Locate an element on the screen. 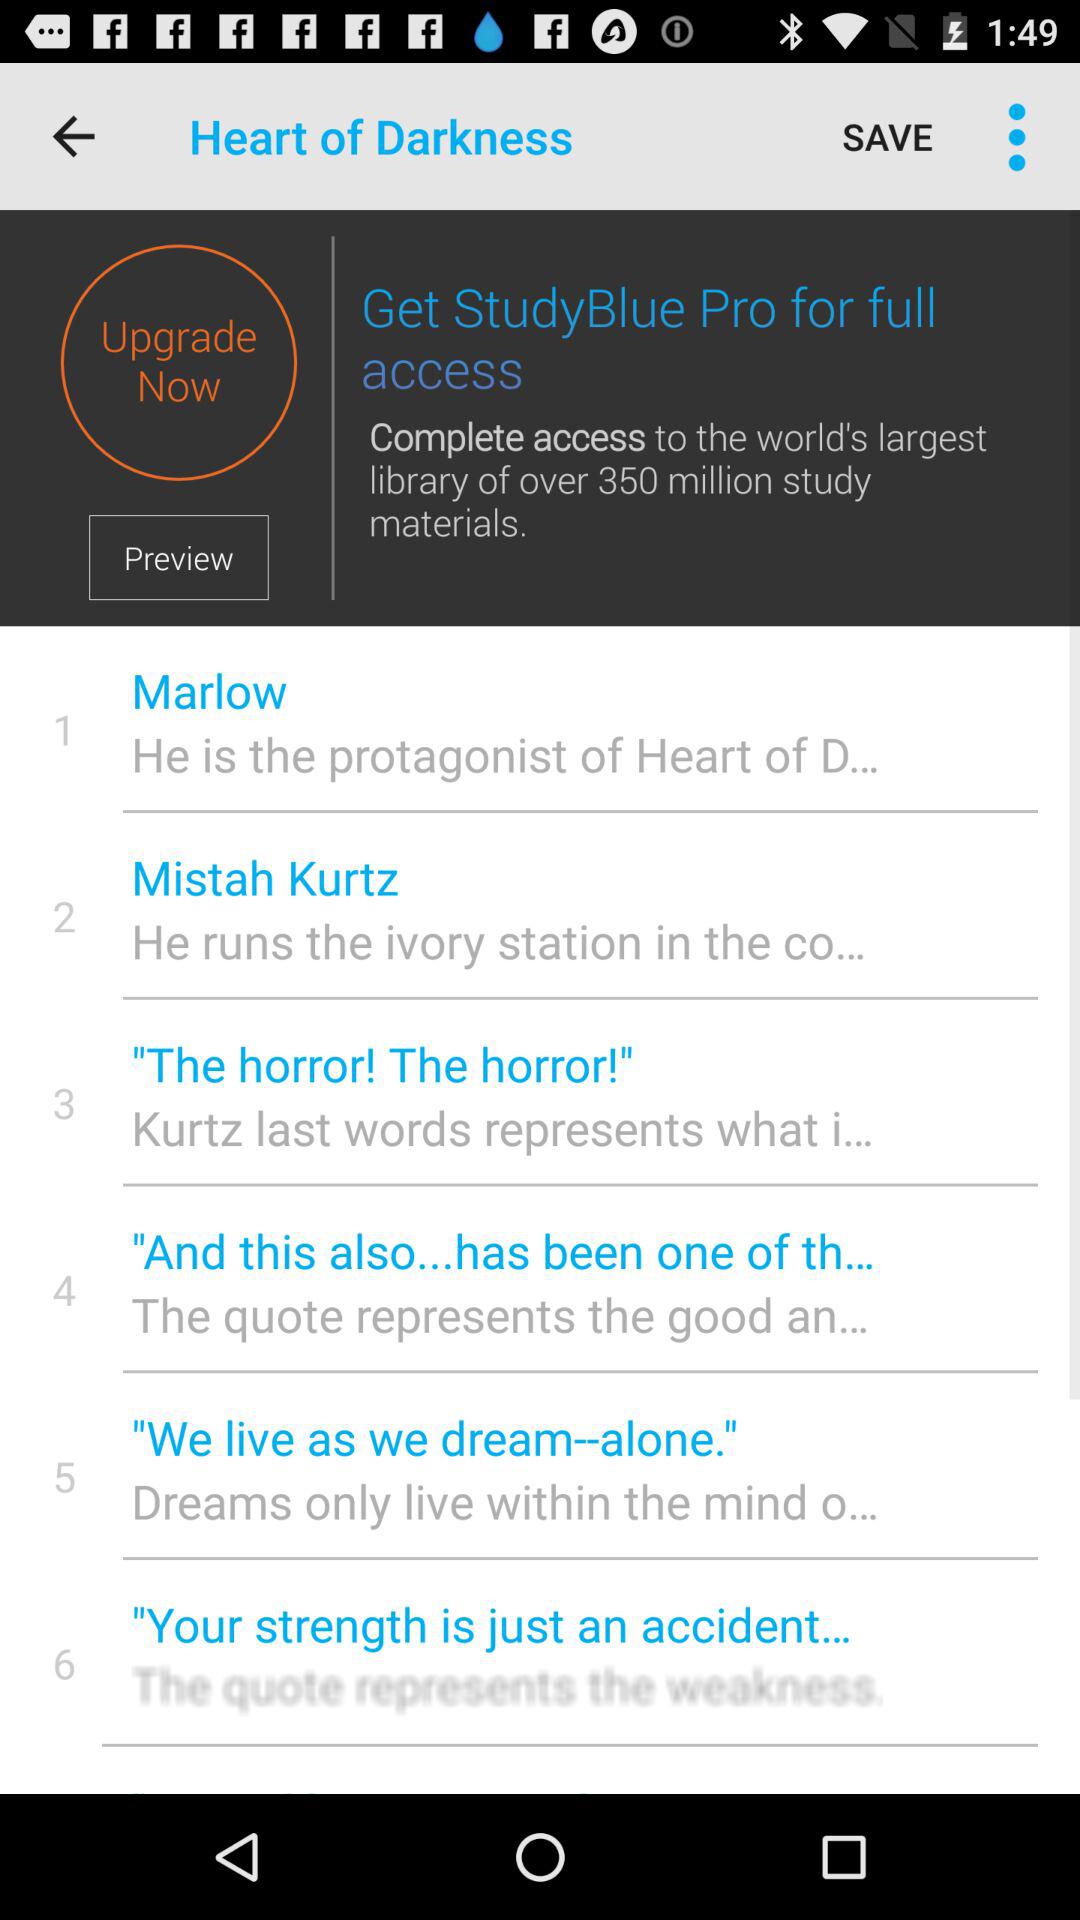 Image resolution: width=1080 pixels, height=1920 pixels. launch 2 is located at coordinates (64, 916).